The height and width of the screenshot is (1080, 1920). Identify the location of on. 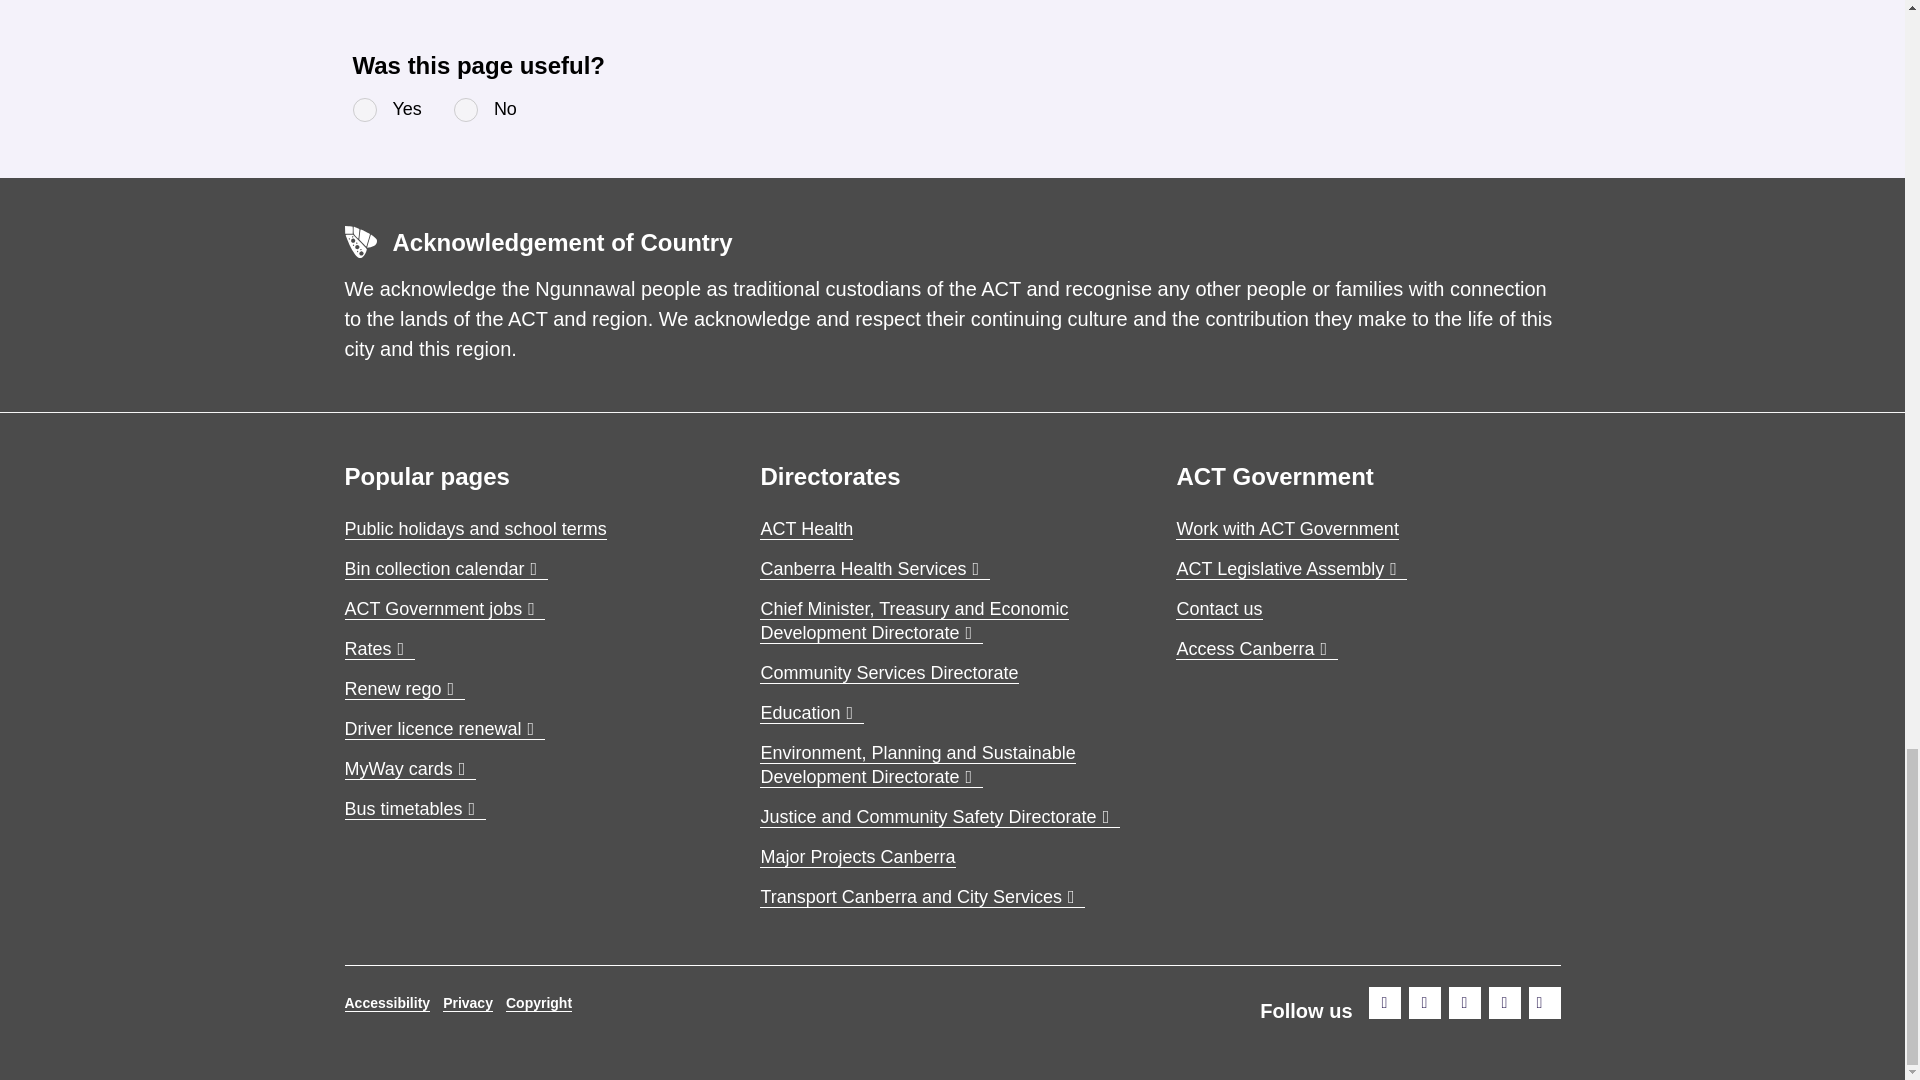
(364, 110).